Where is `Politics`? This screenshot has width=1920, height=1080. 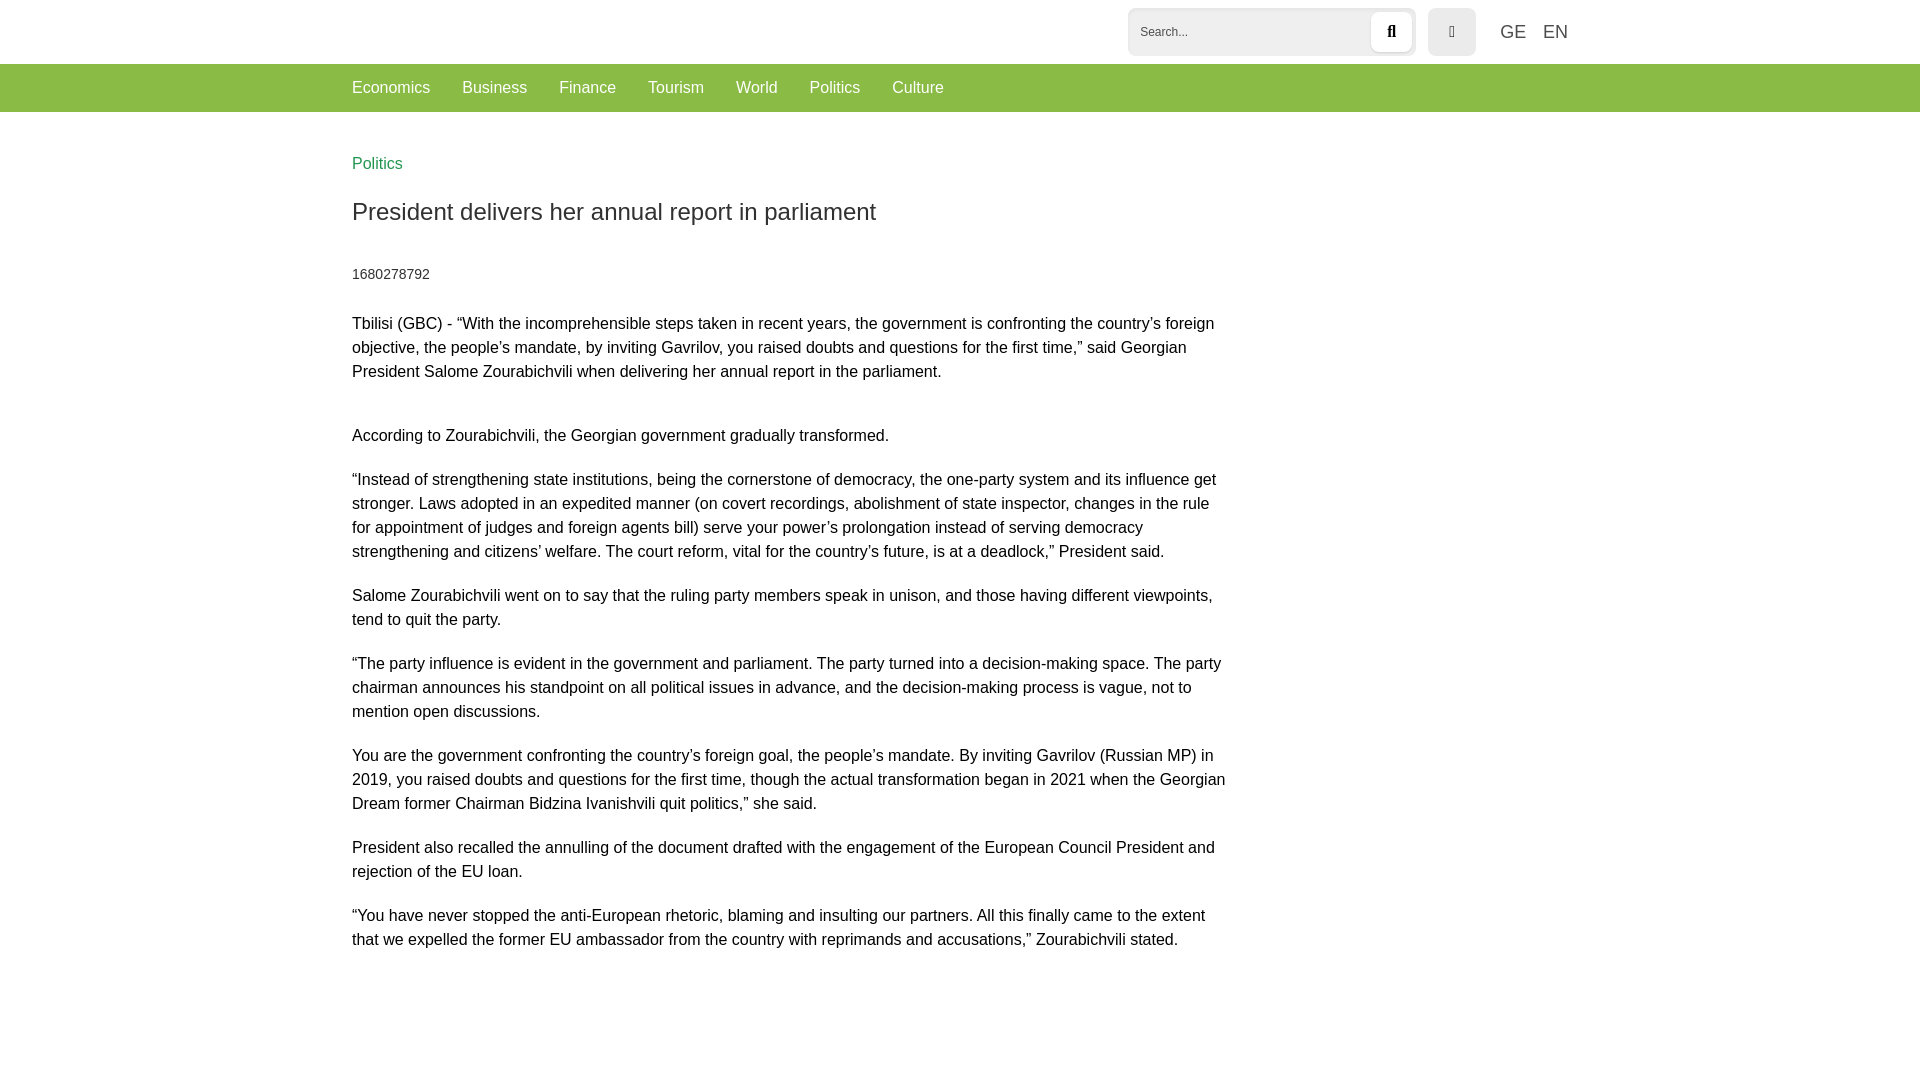
Politics is located at coordinates (835, 87).